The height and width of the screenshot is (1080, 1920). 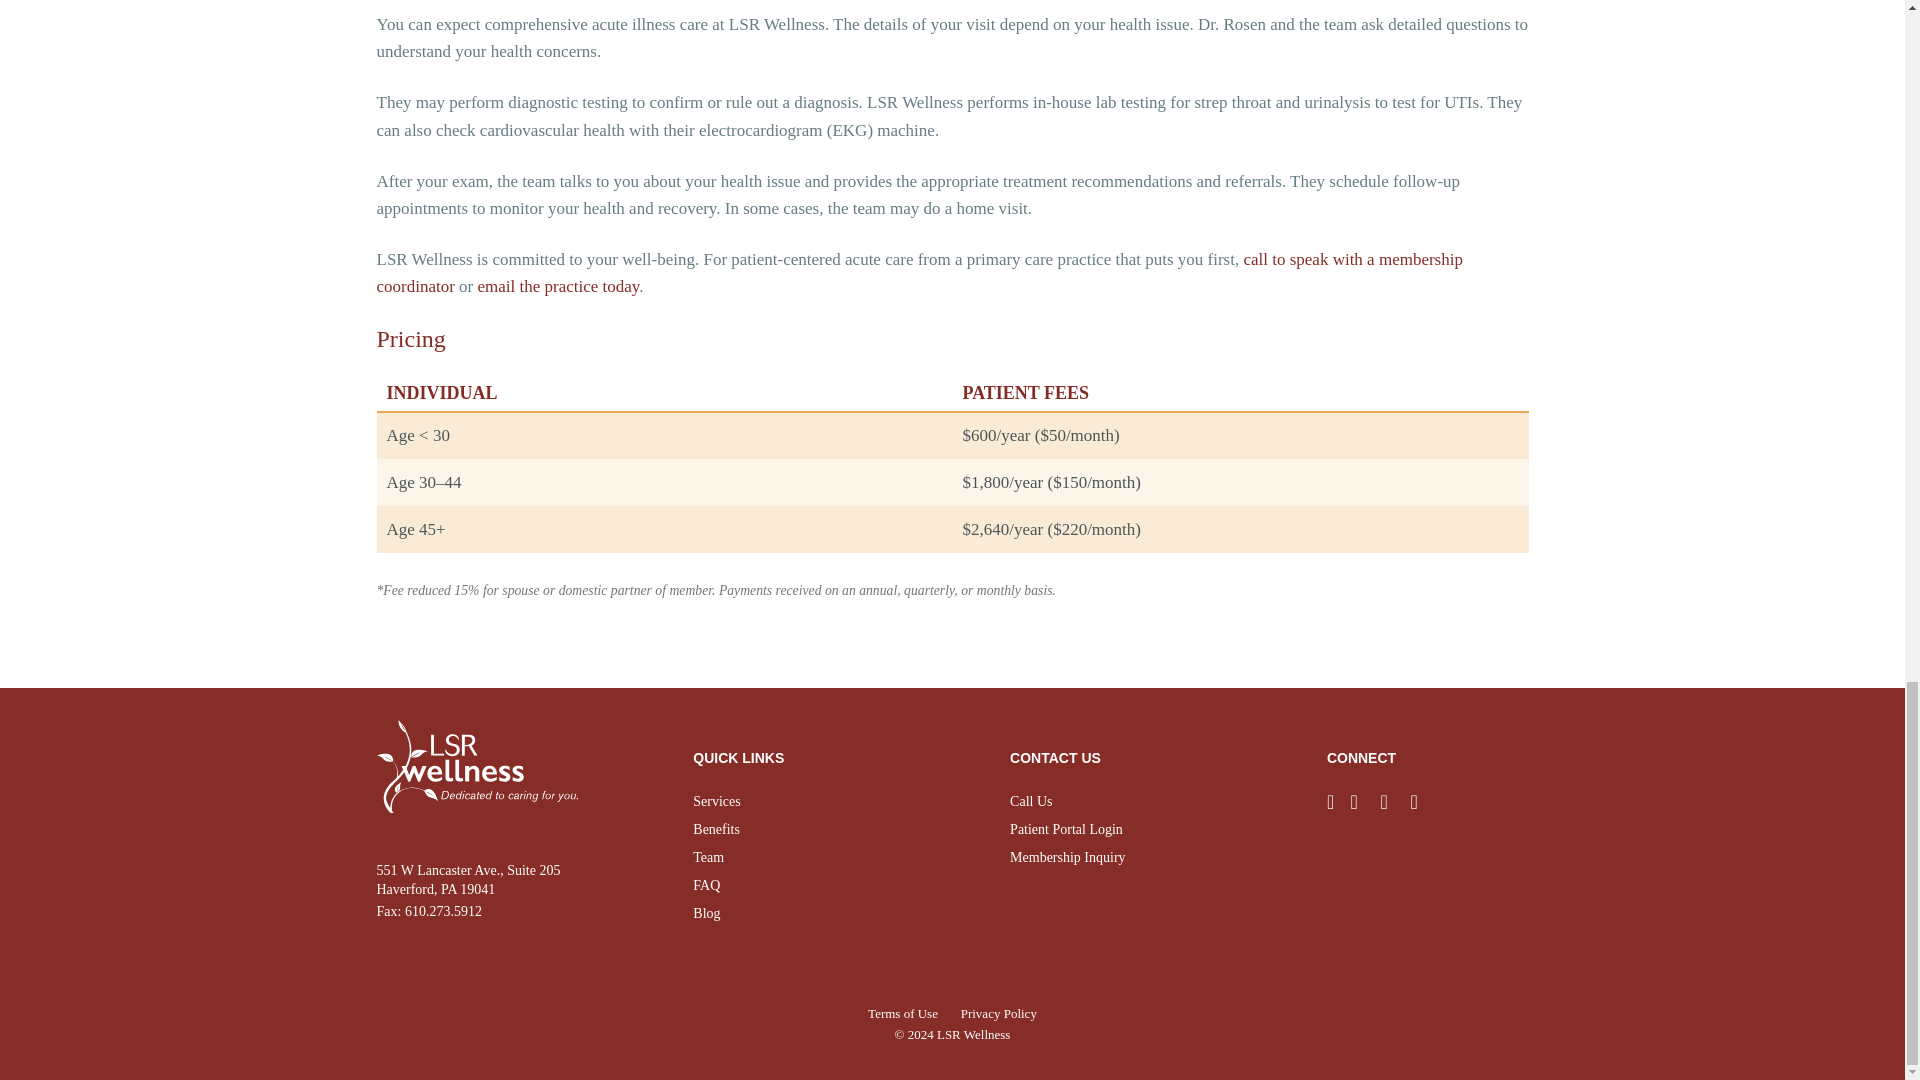 I want to click on Team, so click(x=708, y=857).